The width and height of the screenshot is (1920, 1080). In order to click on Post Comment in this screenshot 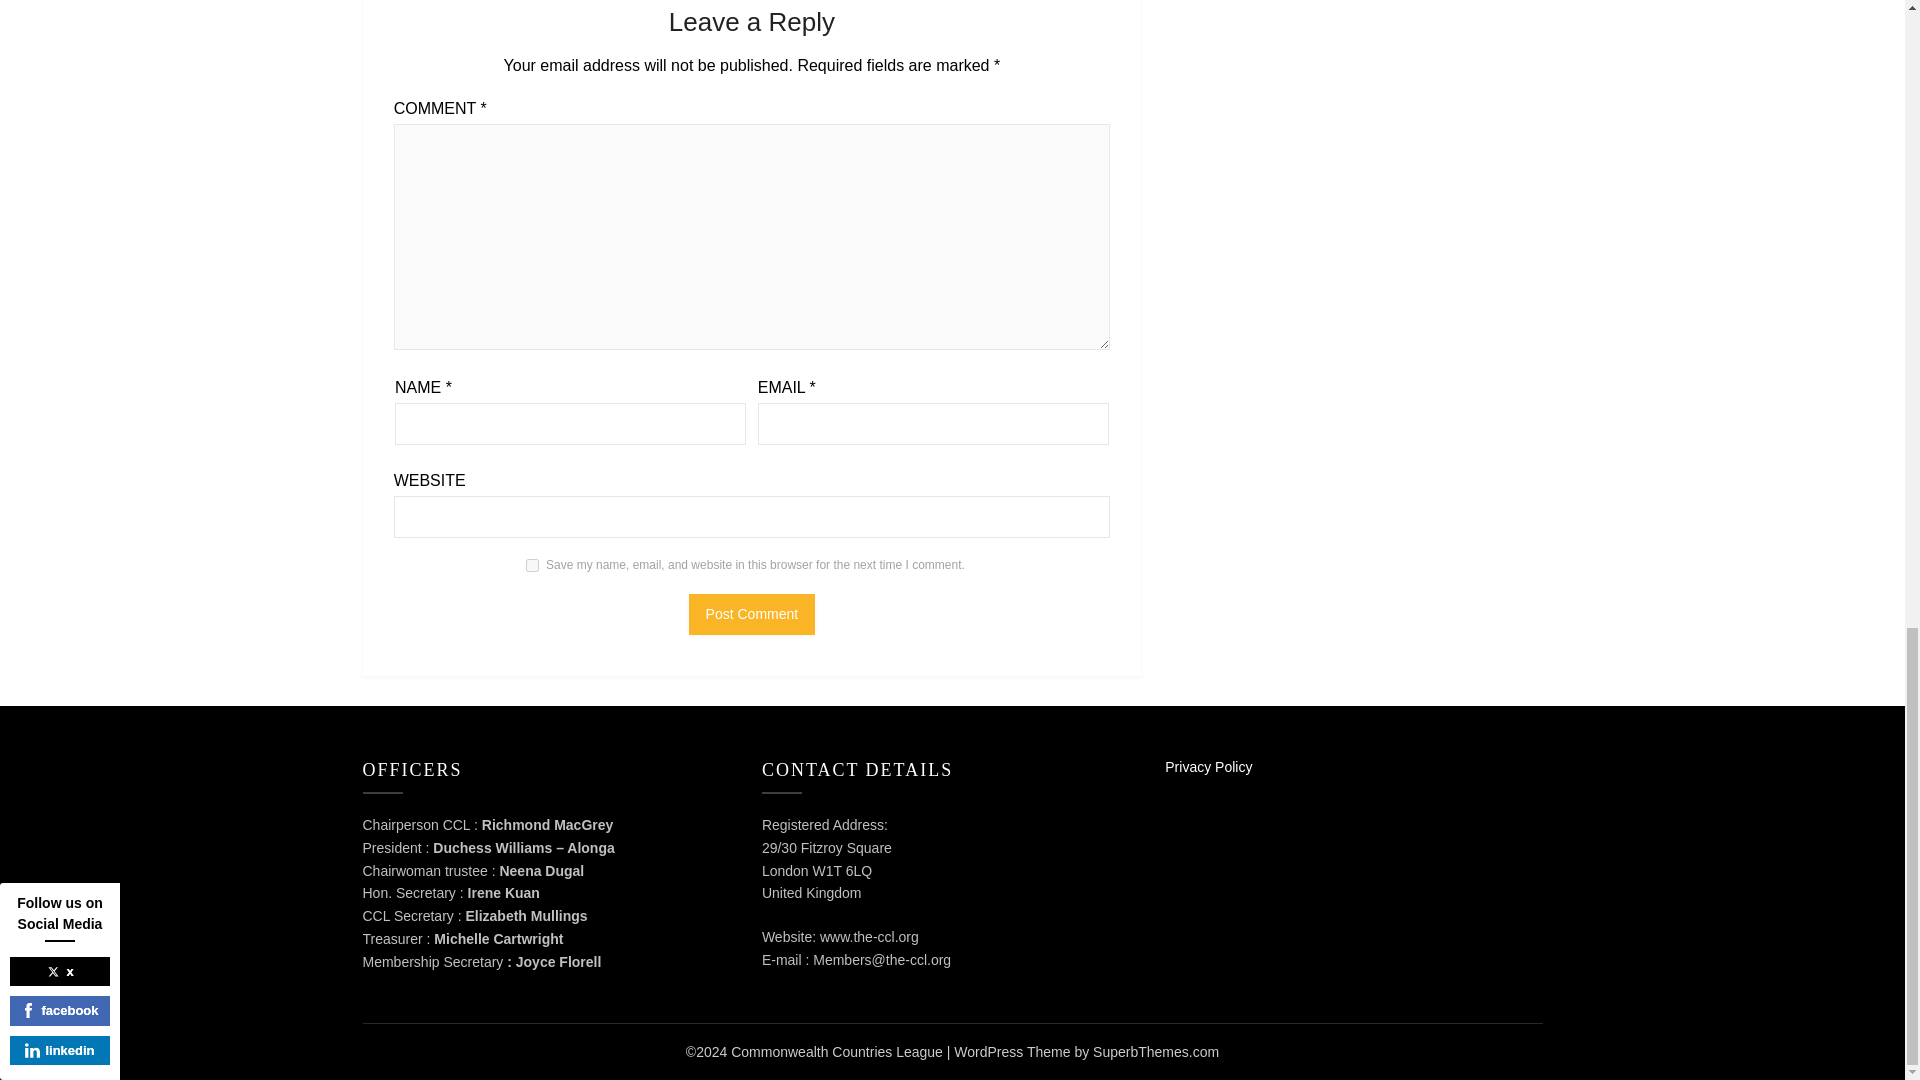, I will do `click(752, 614)`.